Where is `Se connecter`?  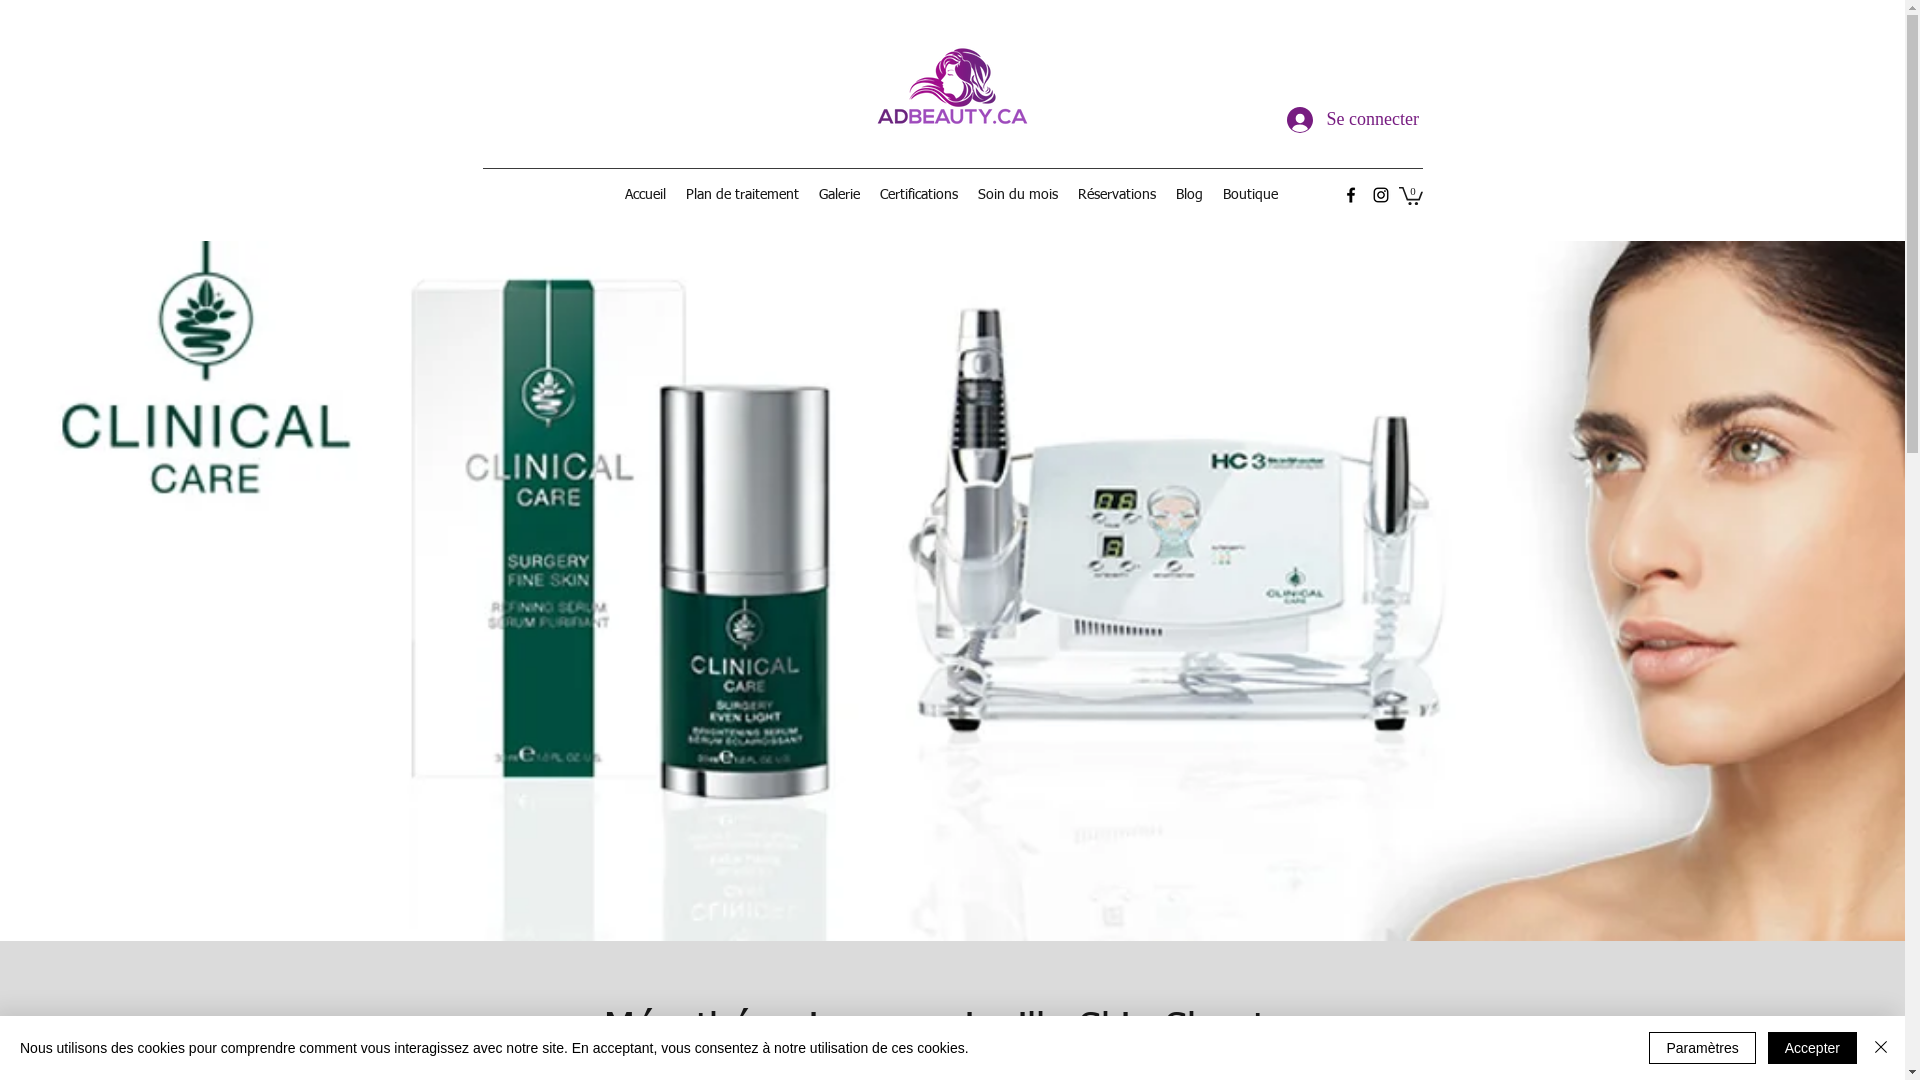
Se connecter is located at coordinates (1332, 120).